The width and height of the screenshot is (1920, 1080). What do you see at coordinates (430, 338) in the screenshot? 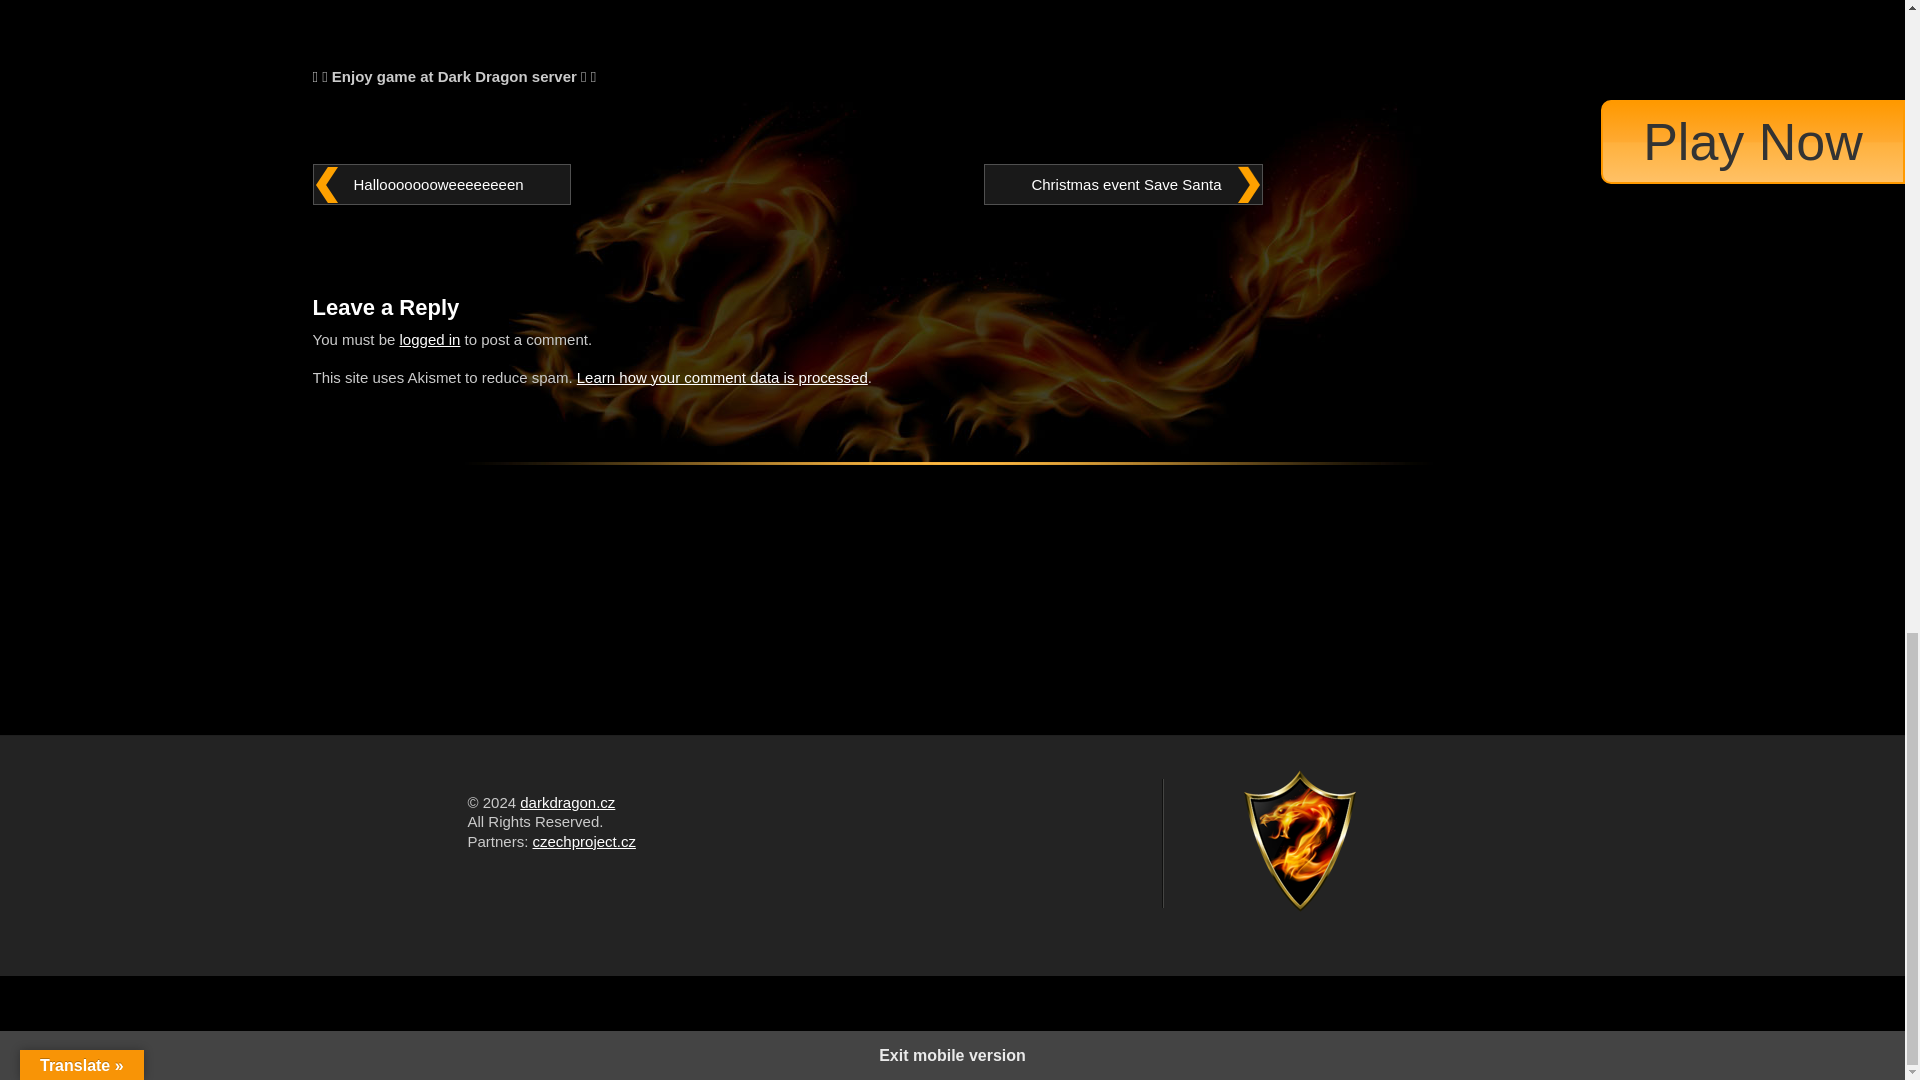
I see `logged in` at bounding box center [430, 338].